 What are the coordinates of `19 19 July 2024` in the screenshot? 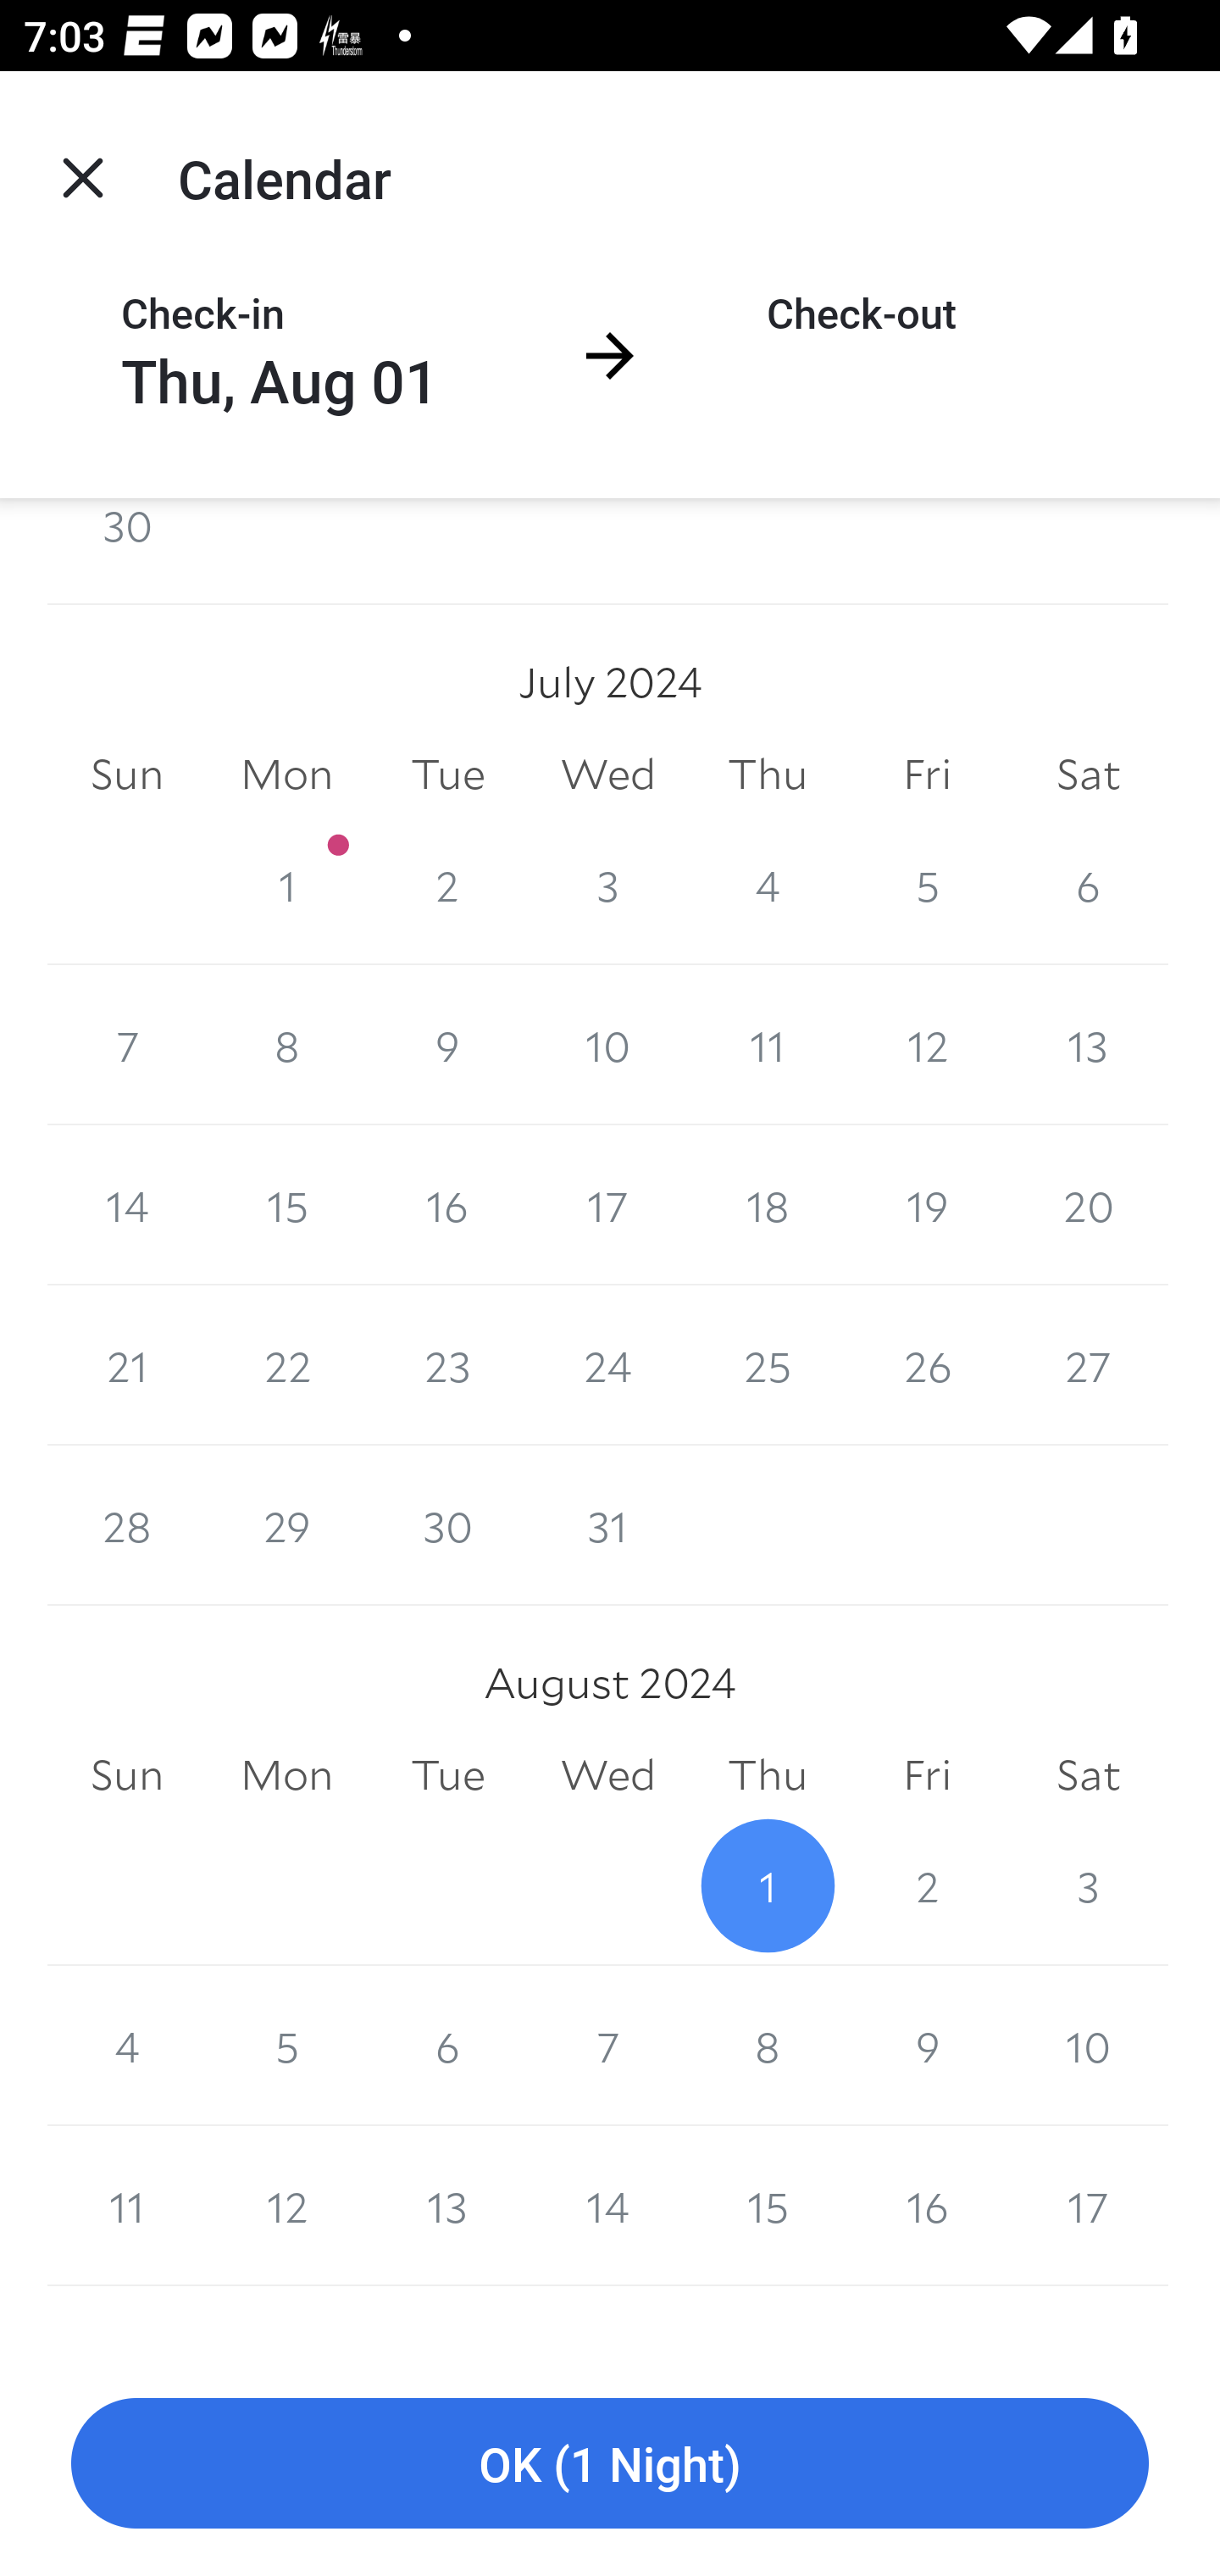 It's located at (927, 1205).